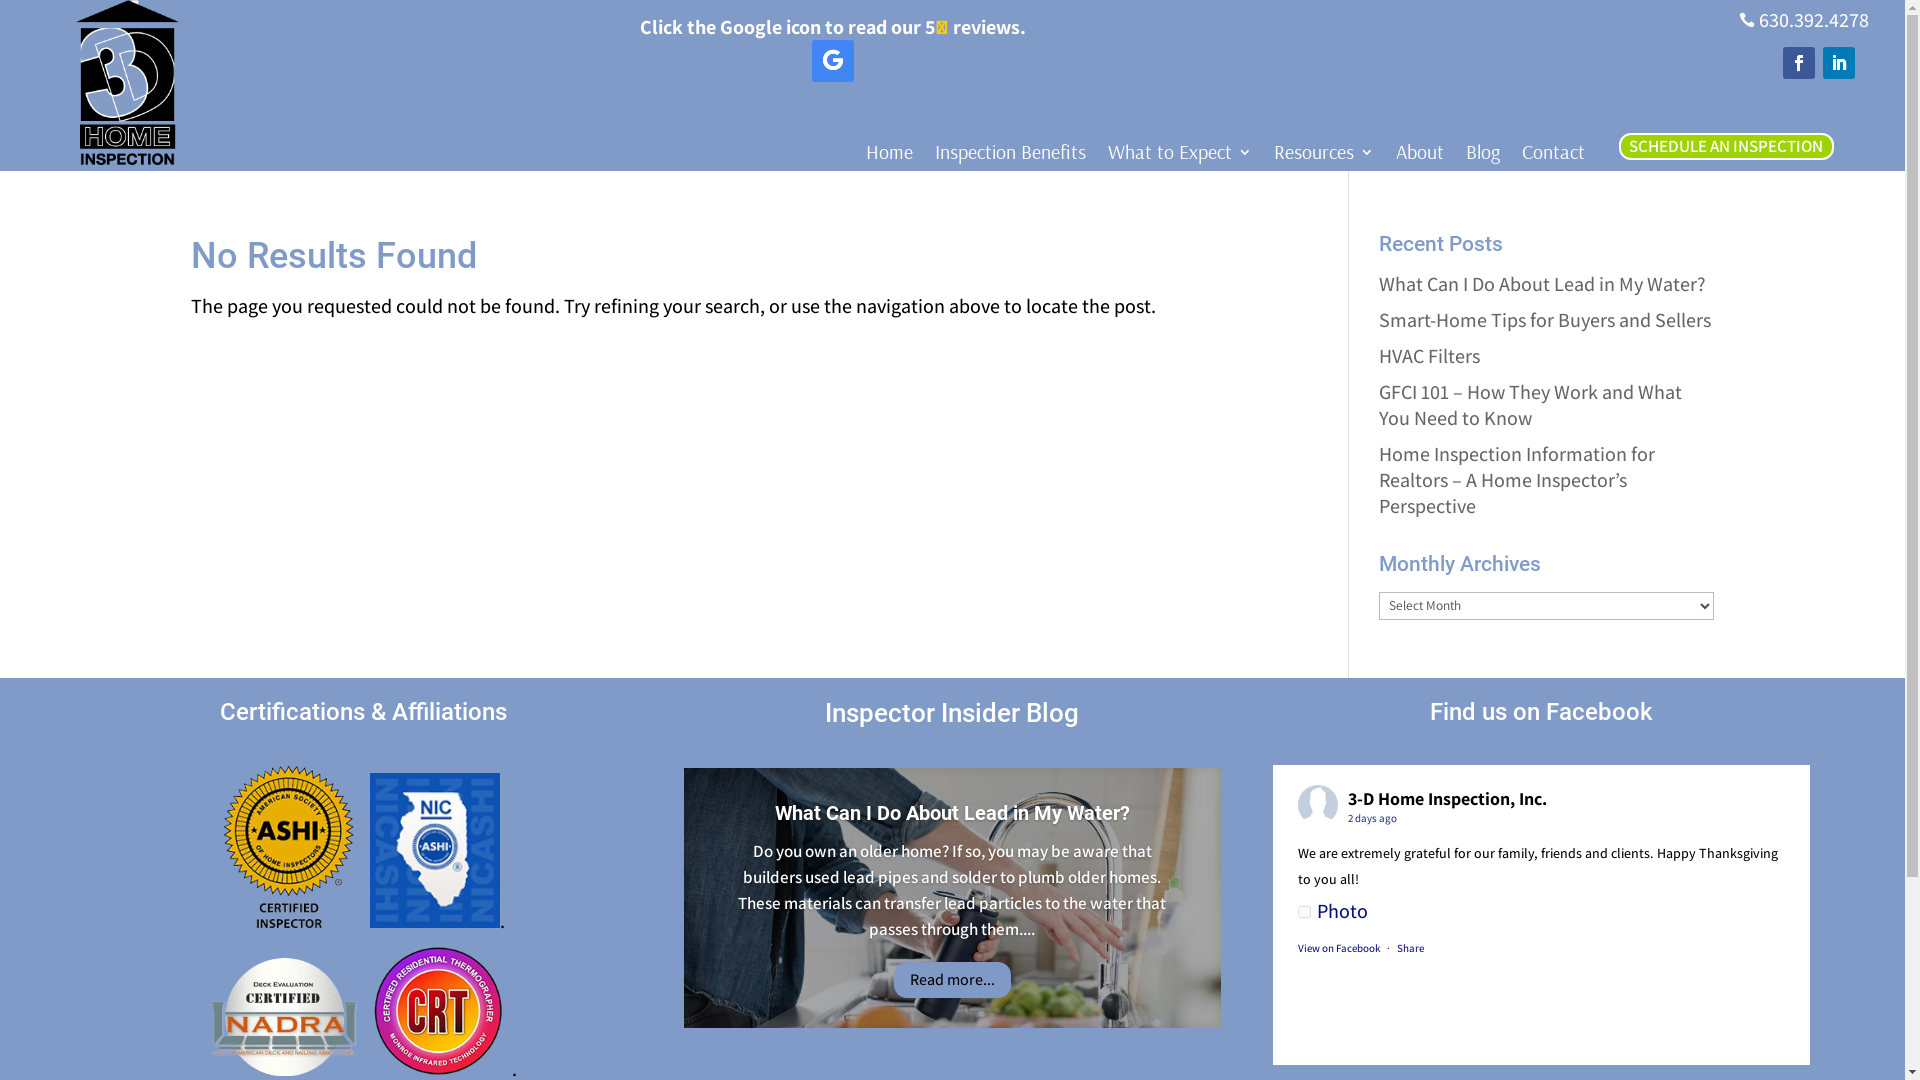 Image resolution: width=1920 pixels, height=1080 pixels. What do you see at coordinates (1448, 798) in the screenshot?
I see `3-D Home Inspection, Inc.` at bounding box center [1448, 798].